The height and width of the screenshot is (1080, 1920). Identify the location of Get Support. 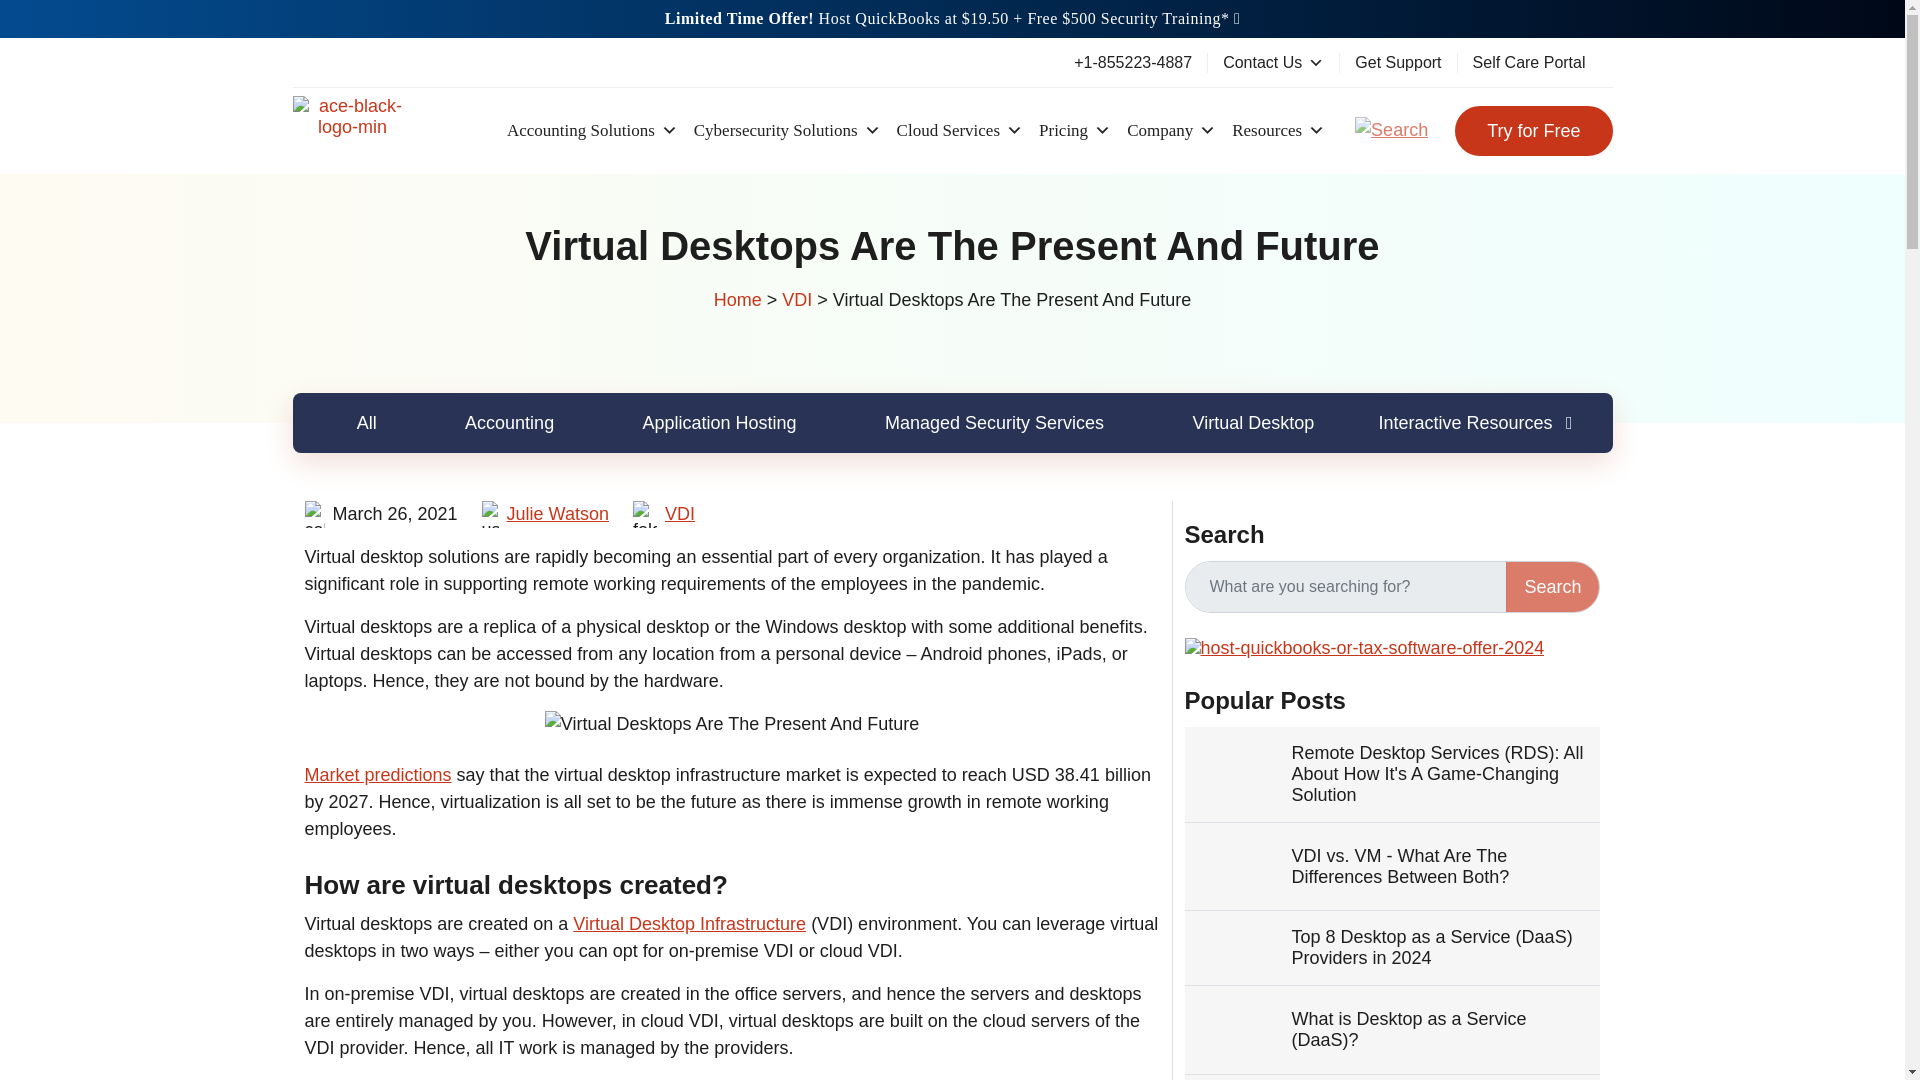
(1398, 62).